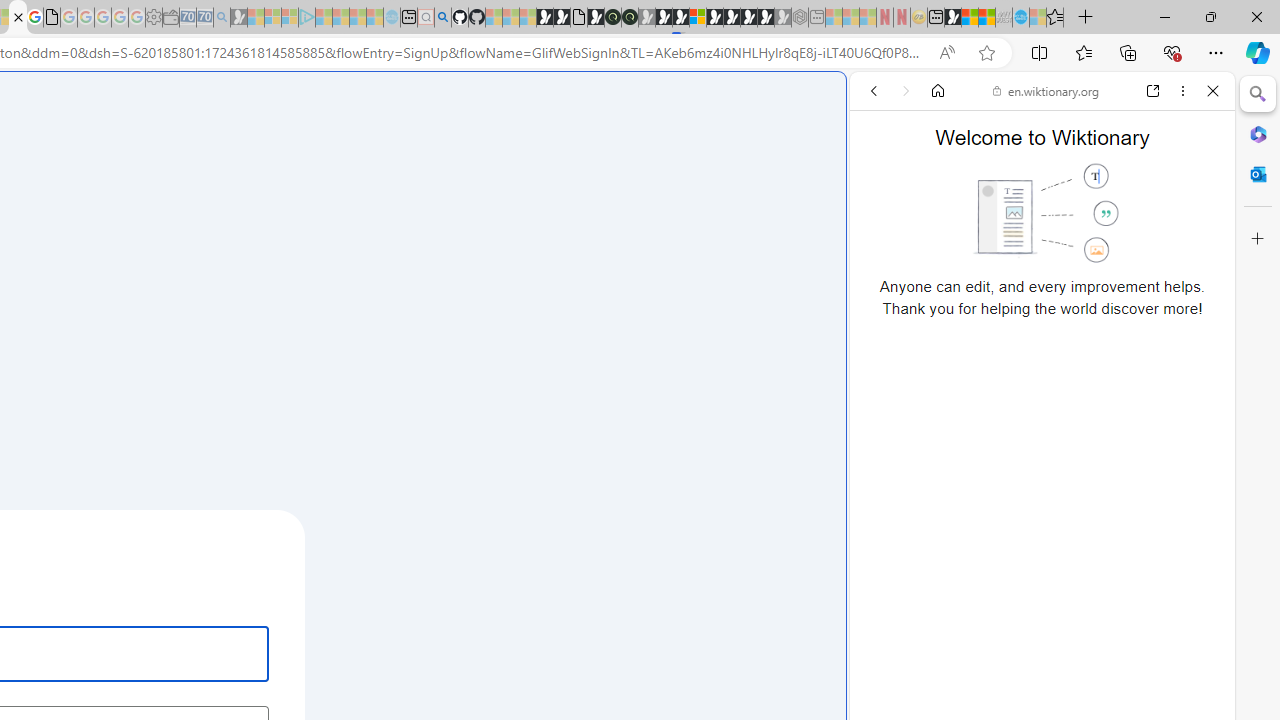  Describe the element at coordinates (844, 102) in the screenshot. I see `Close split screen` at that location.